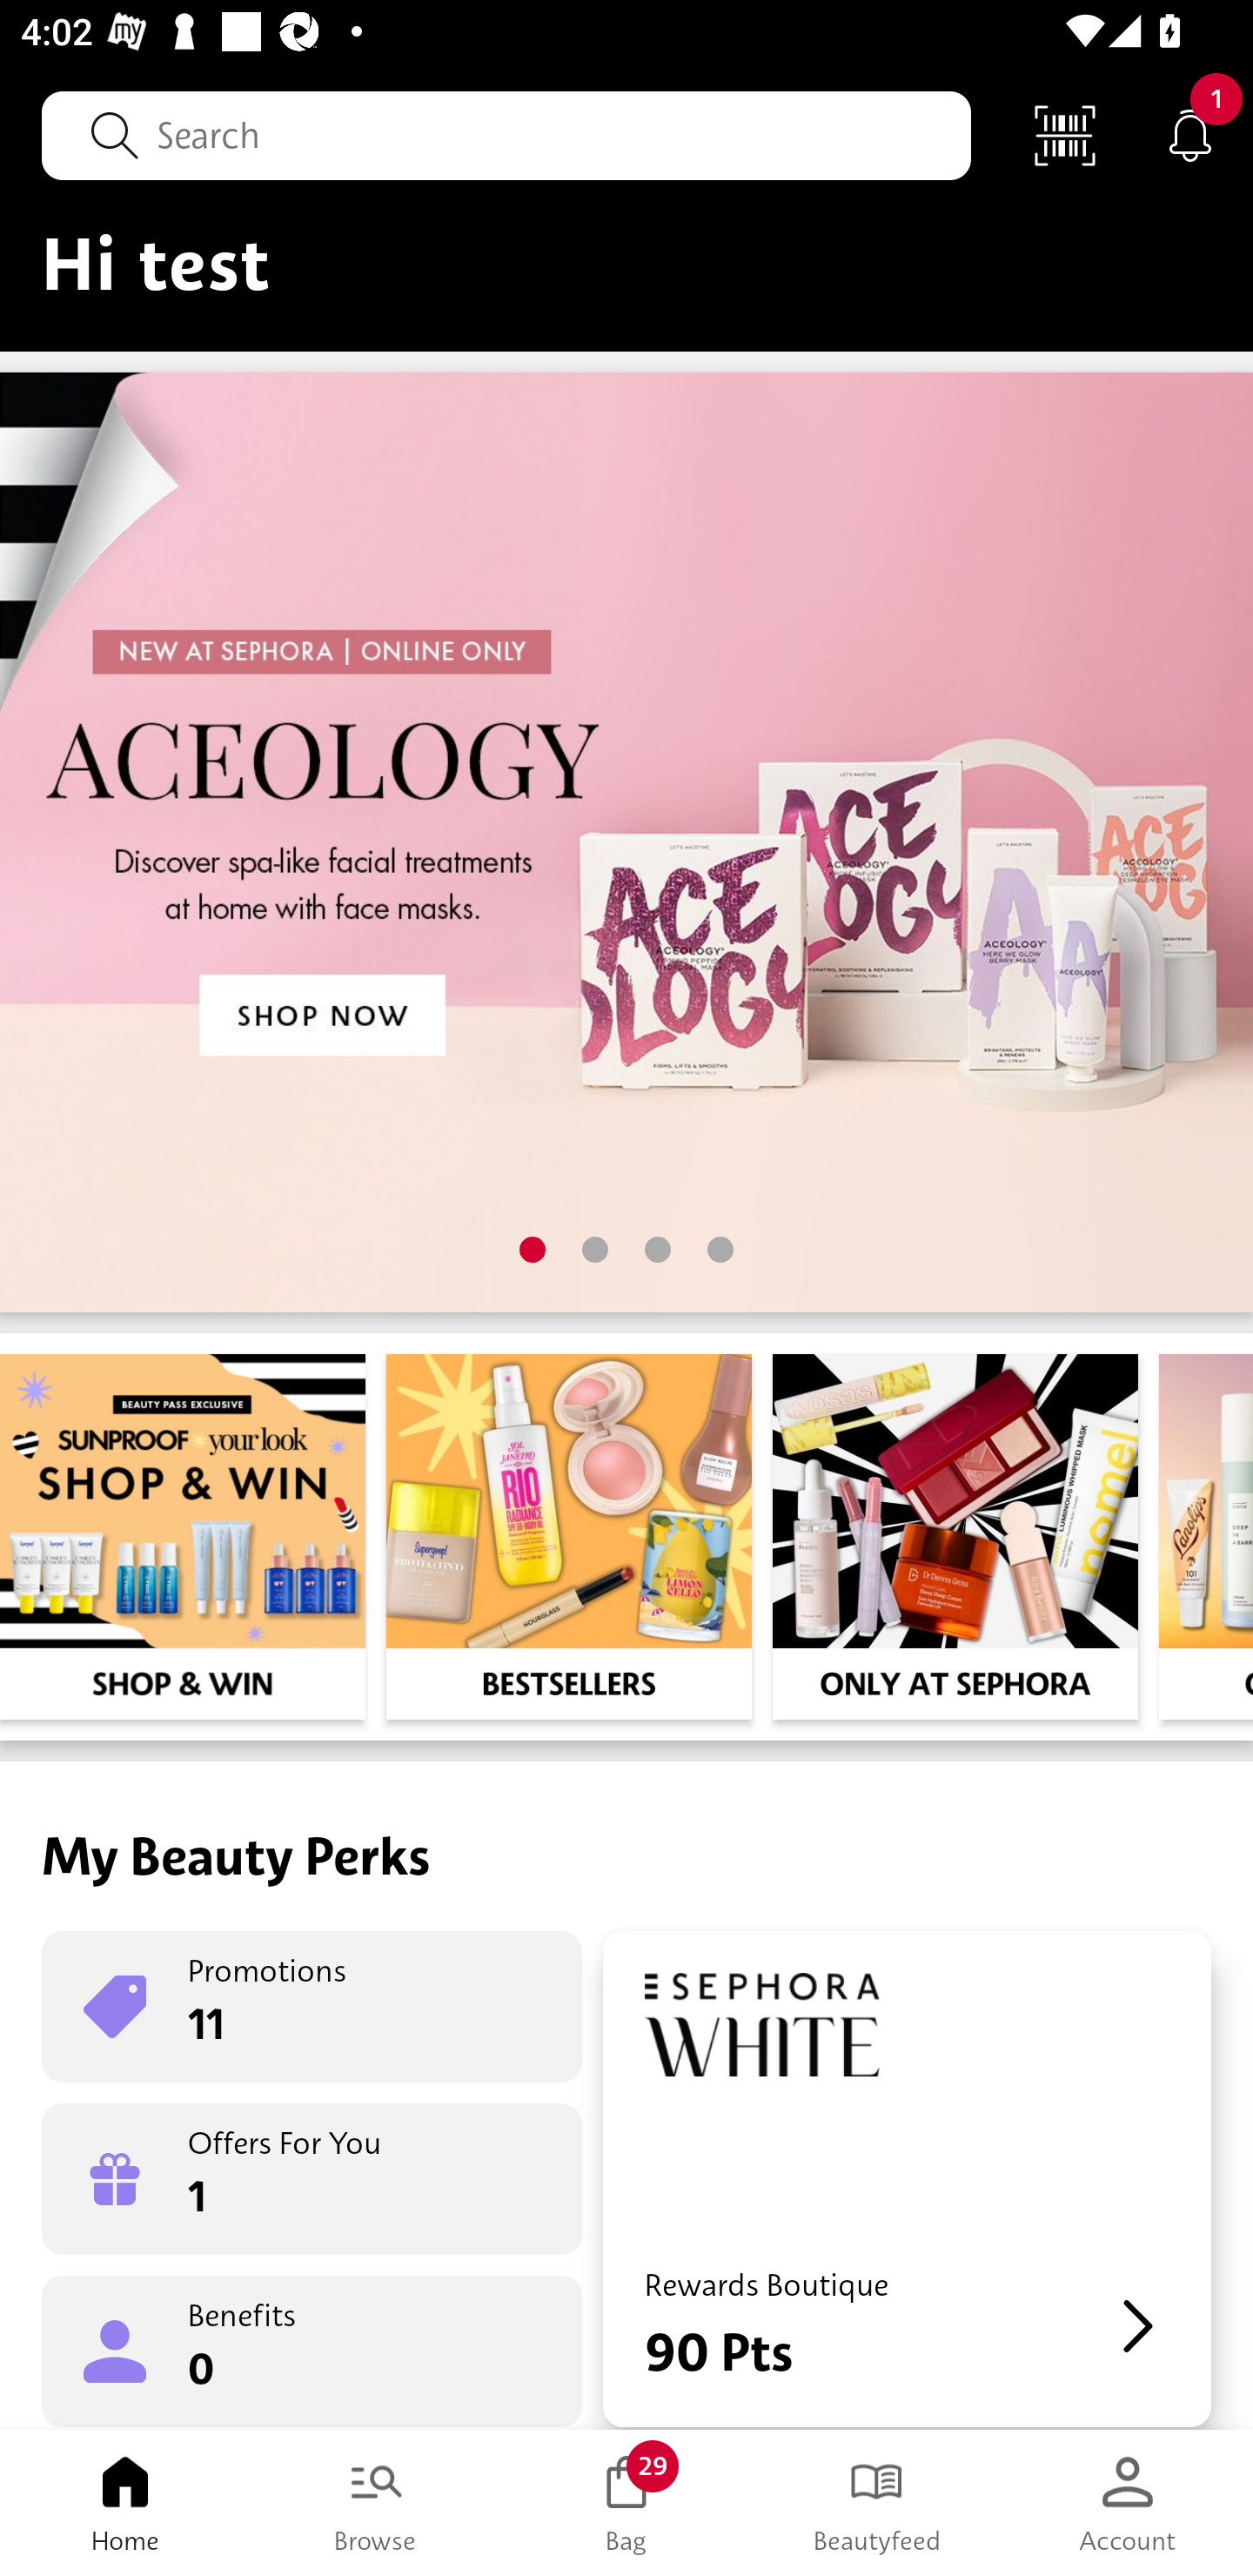 This screenshot has height=2576, width=1253. Describe the element at coordinates (376, 2503) in the screenshot. I see `Browse` at that location.